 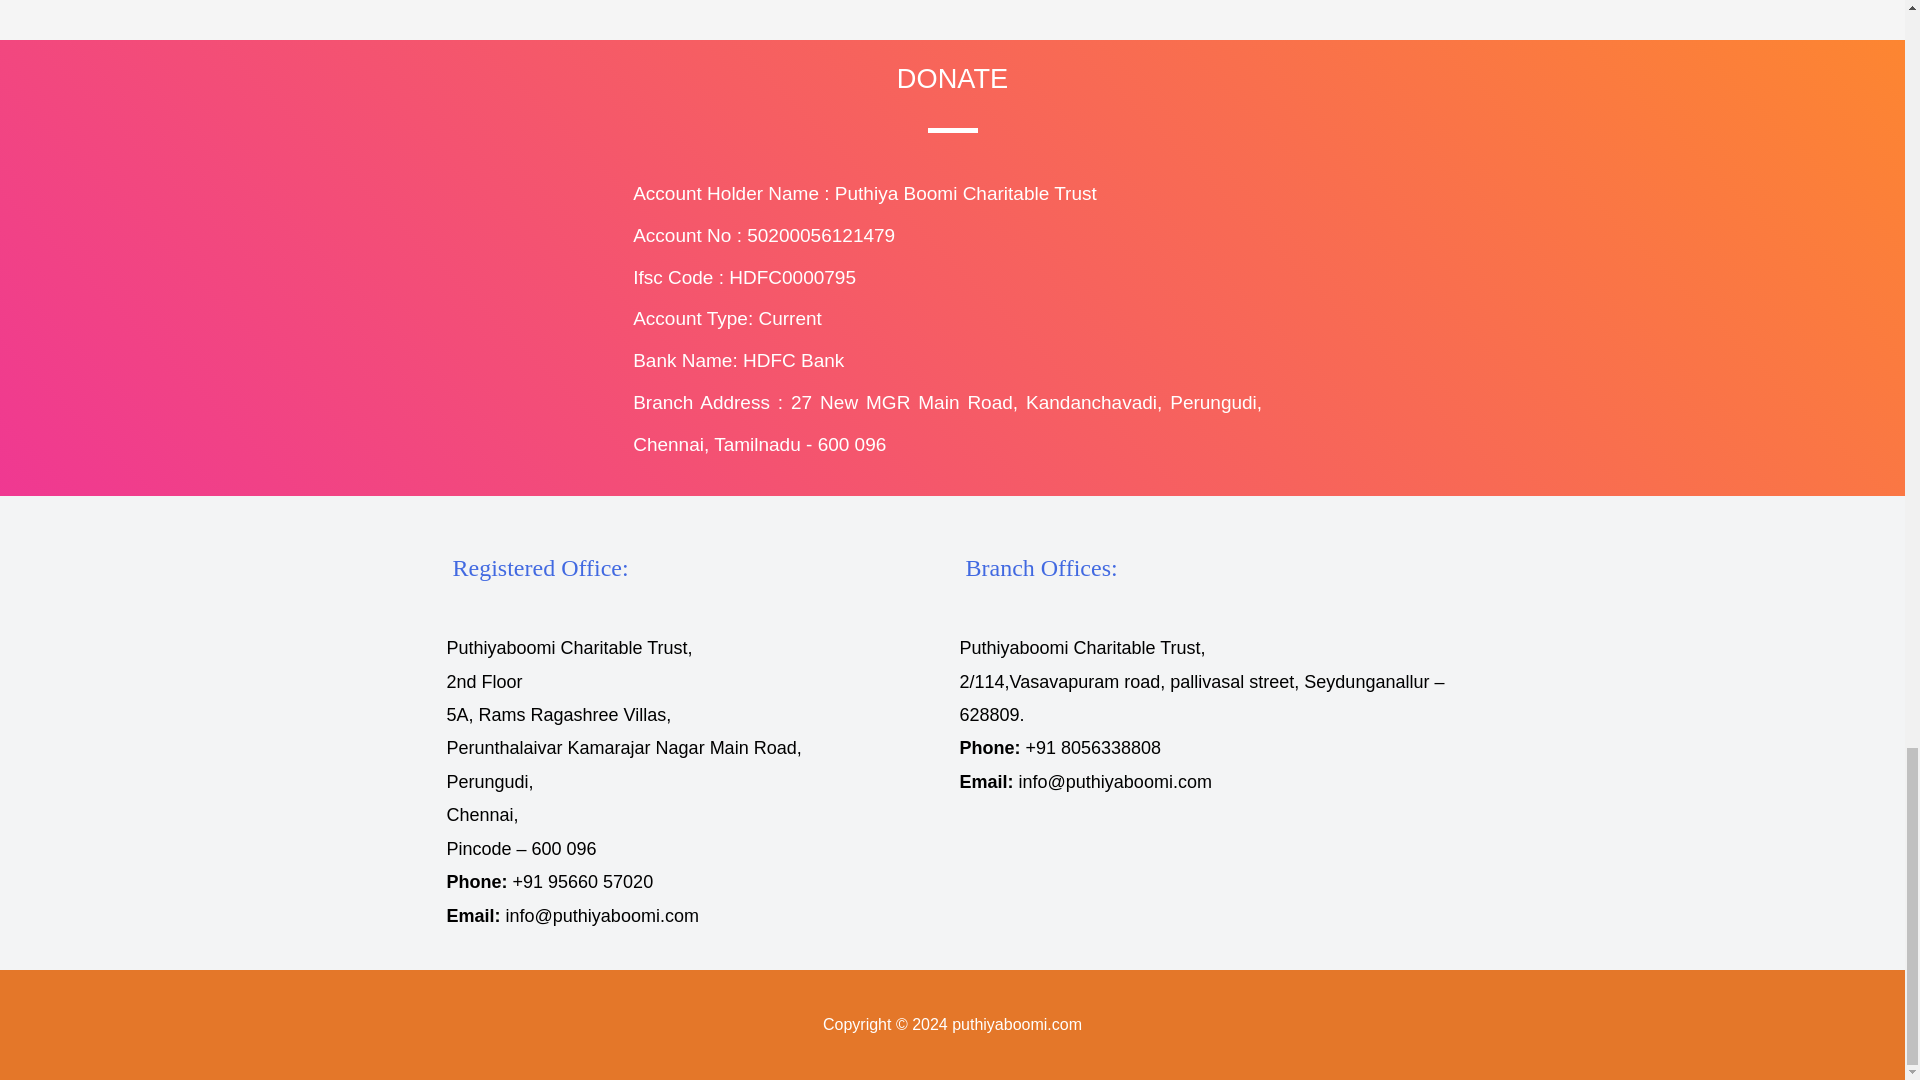 What do you see at coordinates (539, 568) in the screenshot?
I see `Registered Office:` at bounding box center [539, 568].